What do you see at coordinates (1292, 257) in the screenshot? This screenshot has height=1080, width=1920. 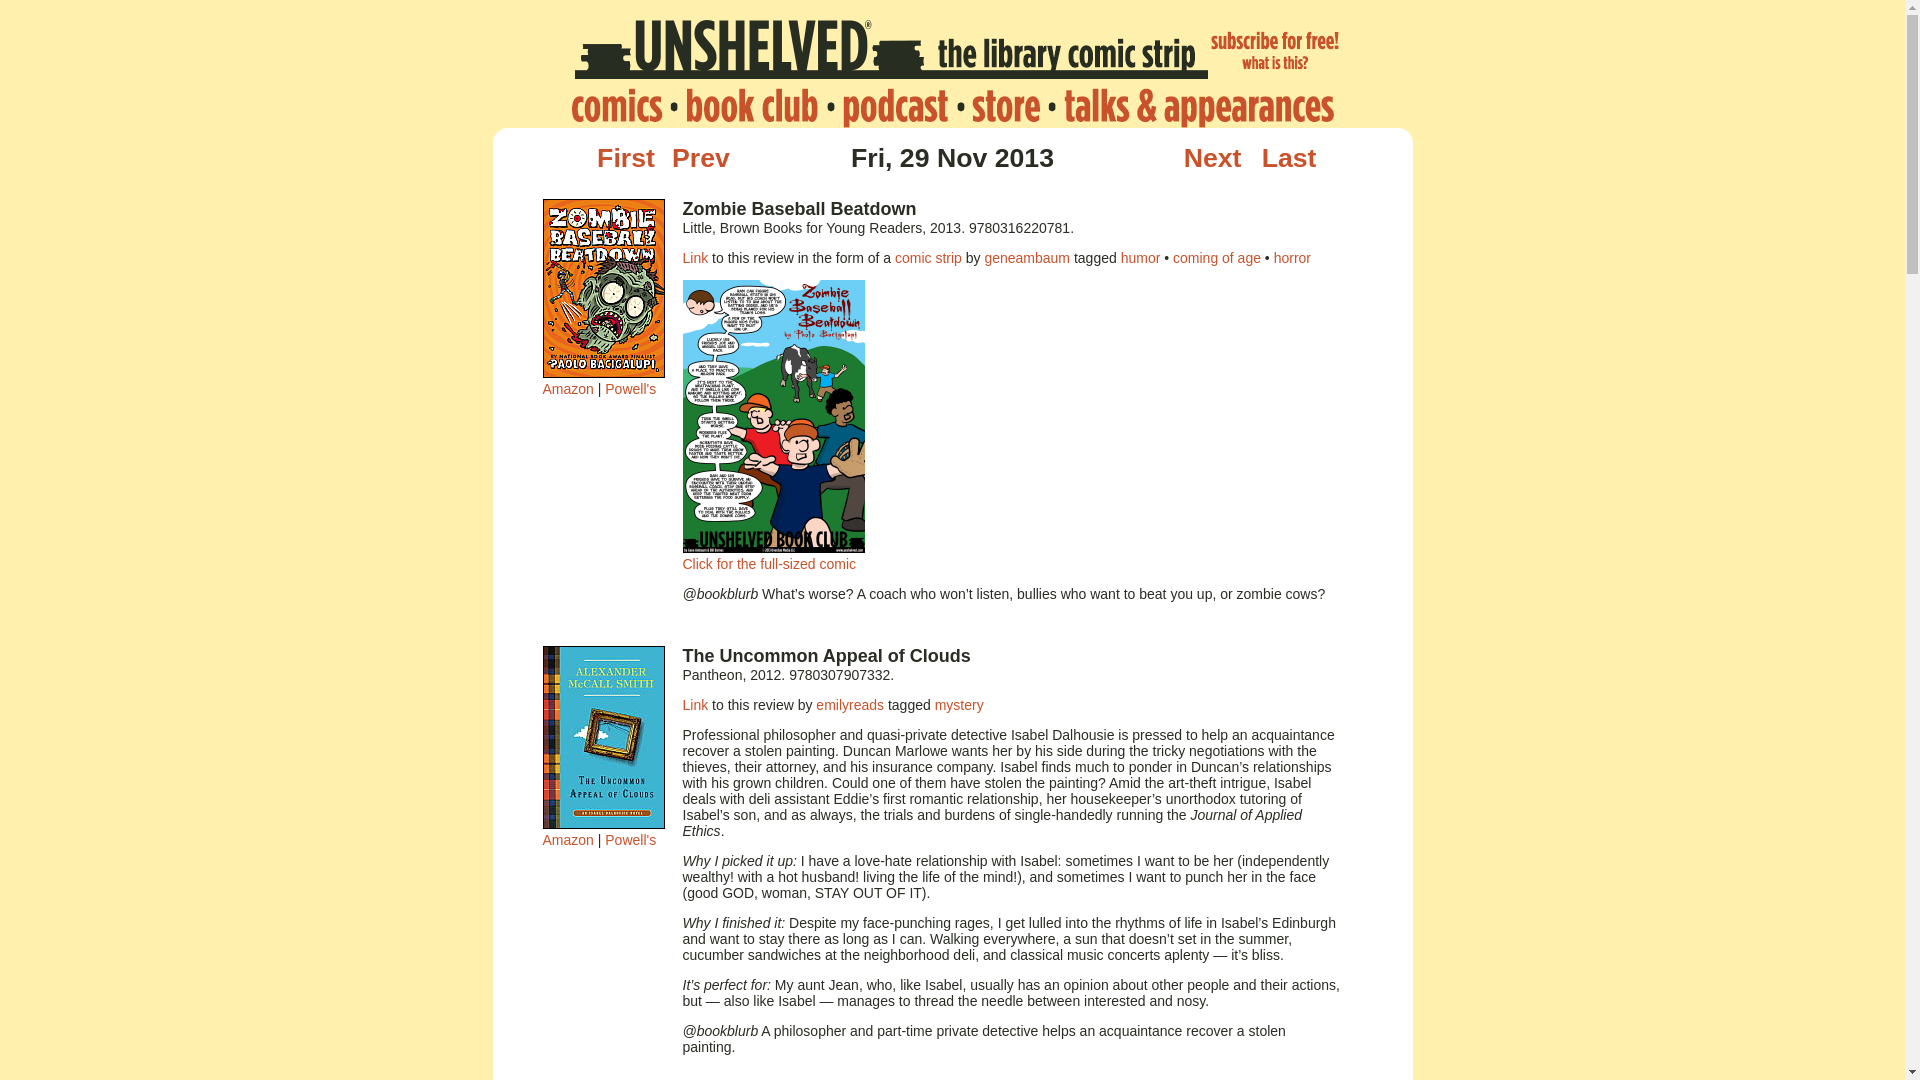 I see `horror` at bounding box center [1292, 257].